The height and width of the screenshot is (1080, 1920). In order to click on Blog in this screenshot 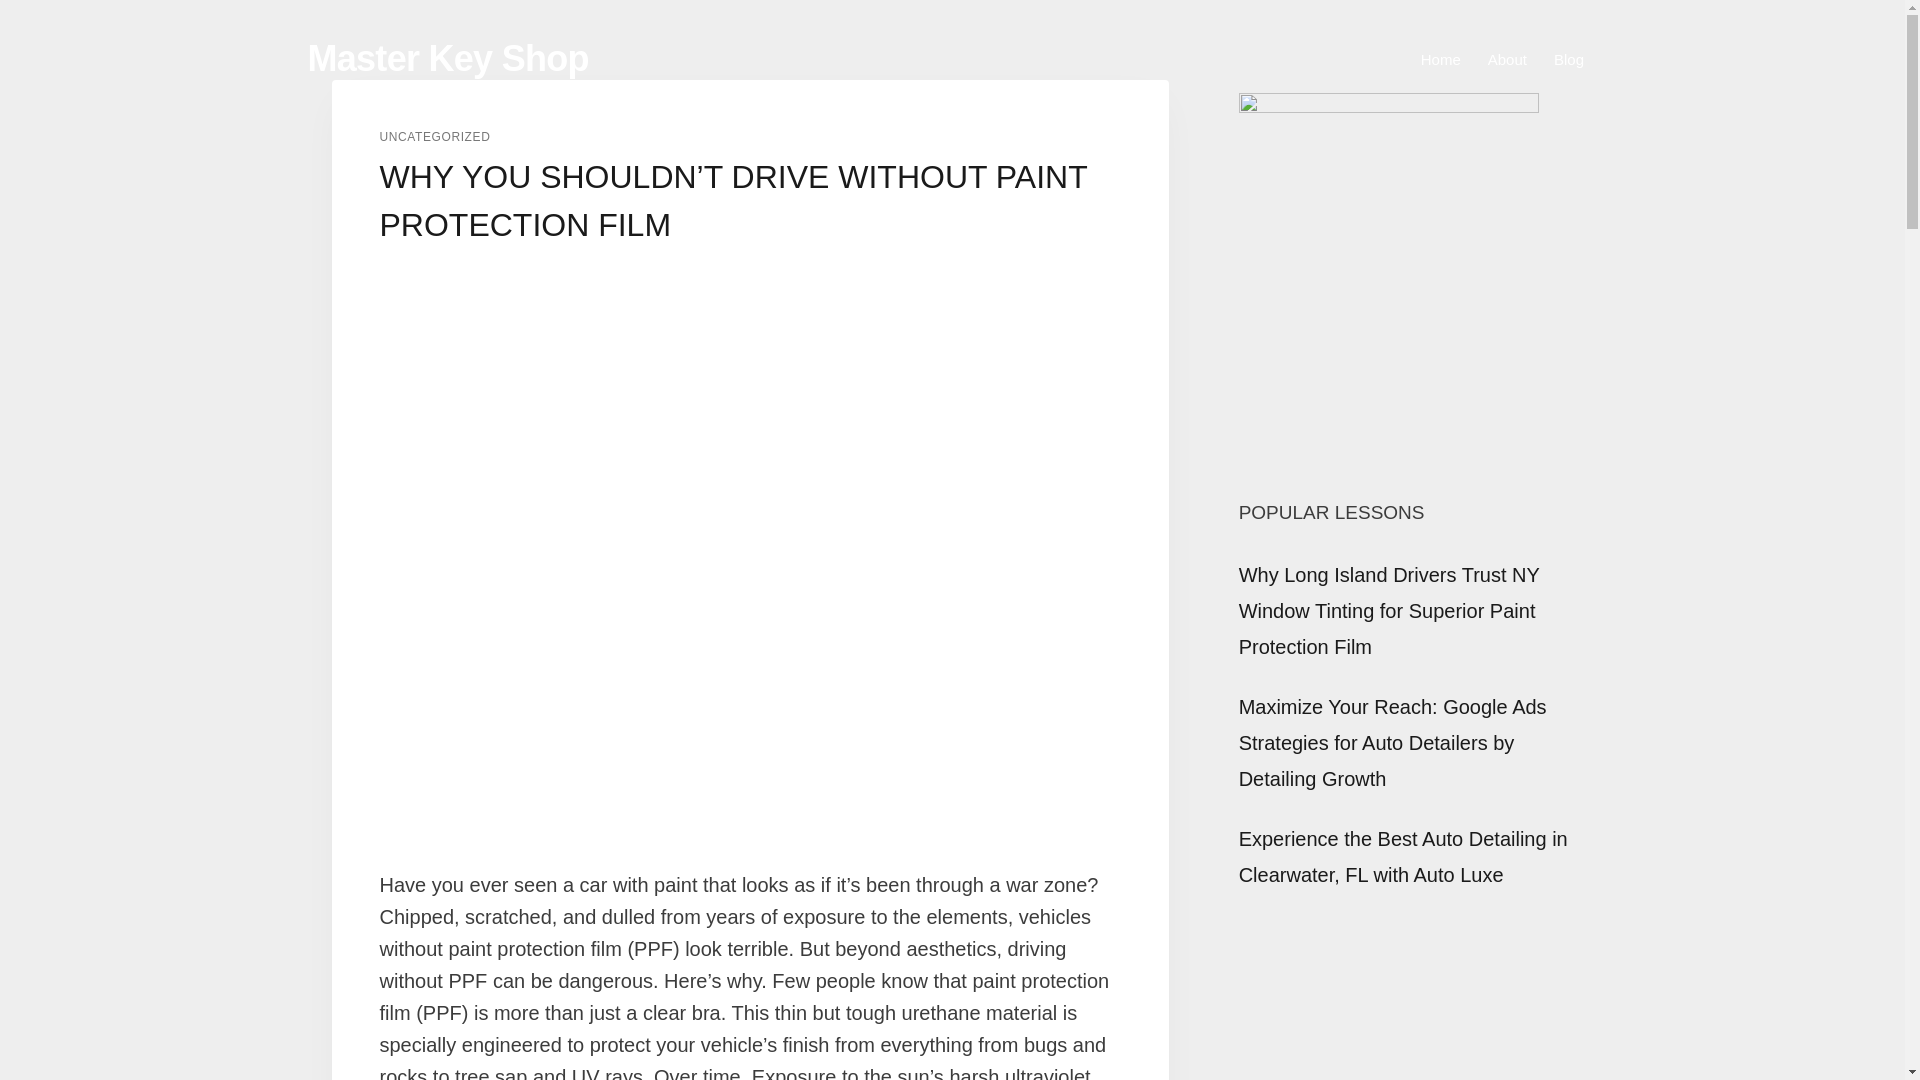, I will do `click(1568, 59)`.